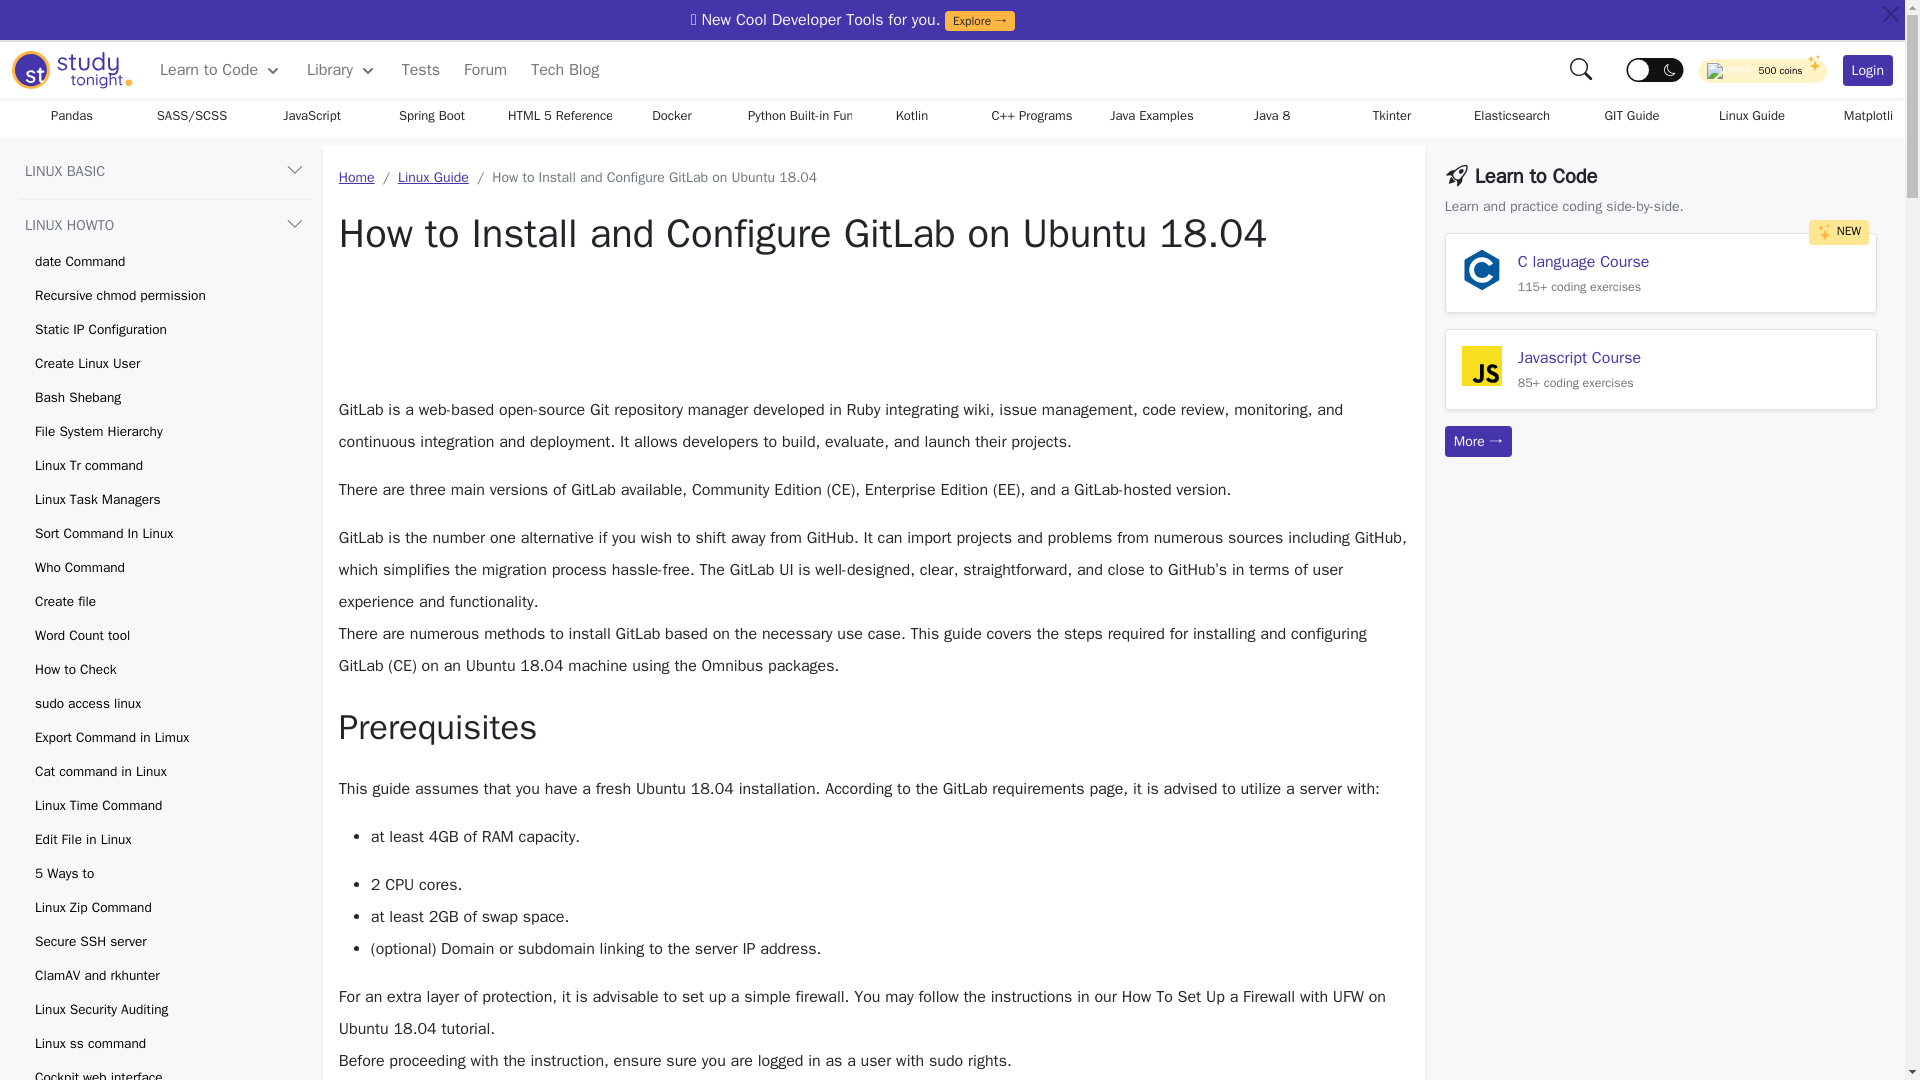 This screenshot has height=1080, width=1920. Describe the element at coordinates (1752, 116) in the screenshot. I see `Linux Guide` at that location.